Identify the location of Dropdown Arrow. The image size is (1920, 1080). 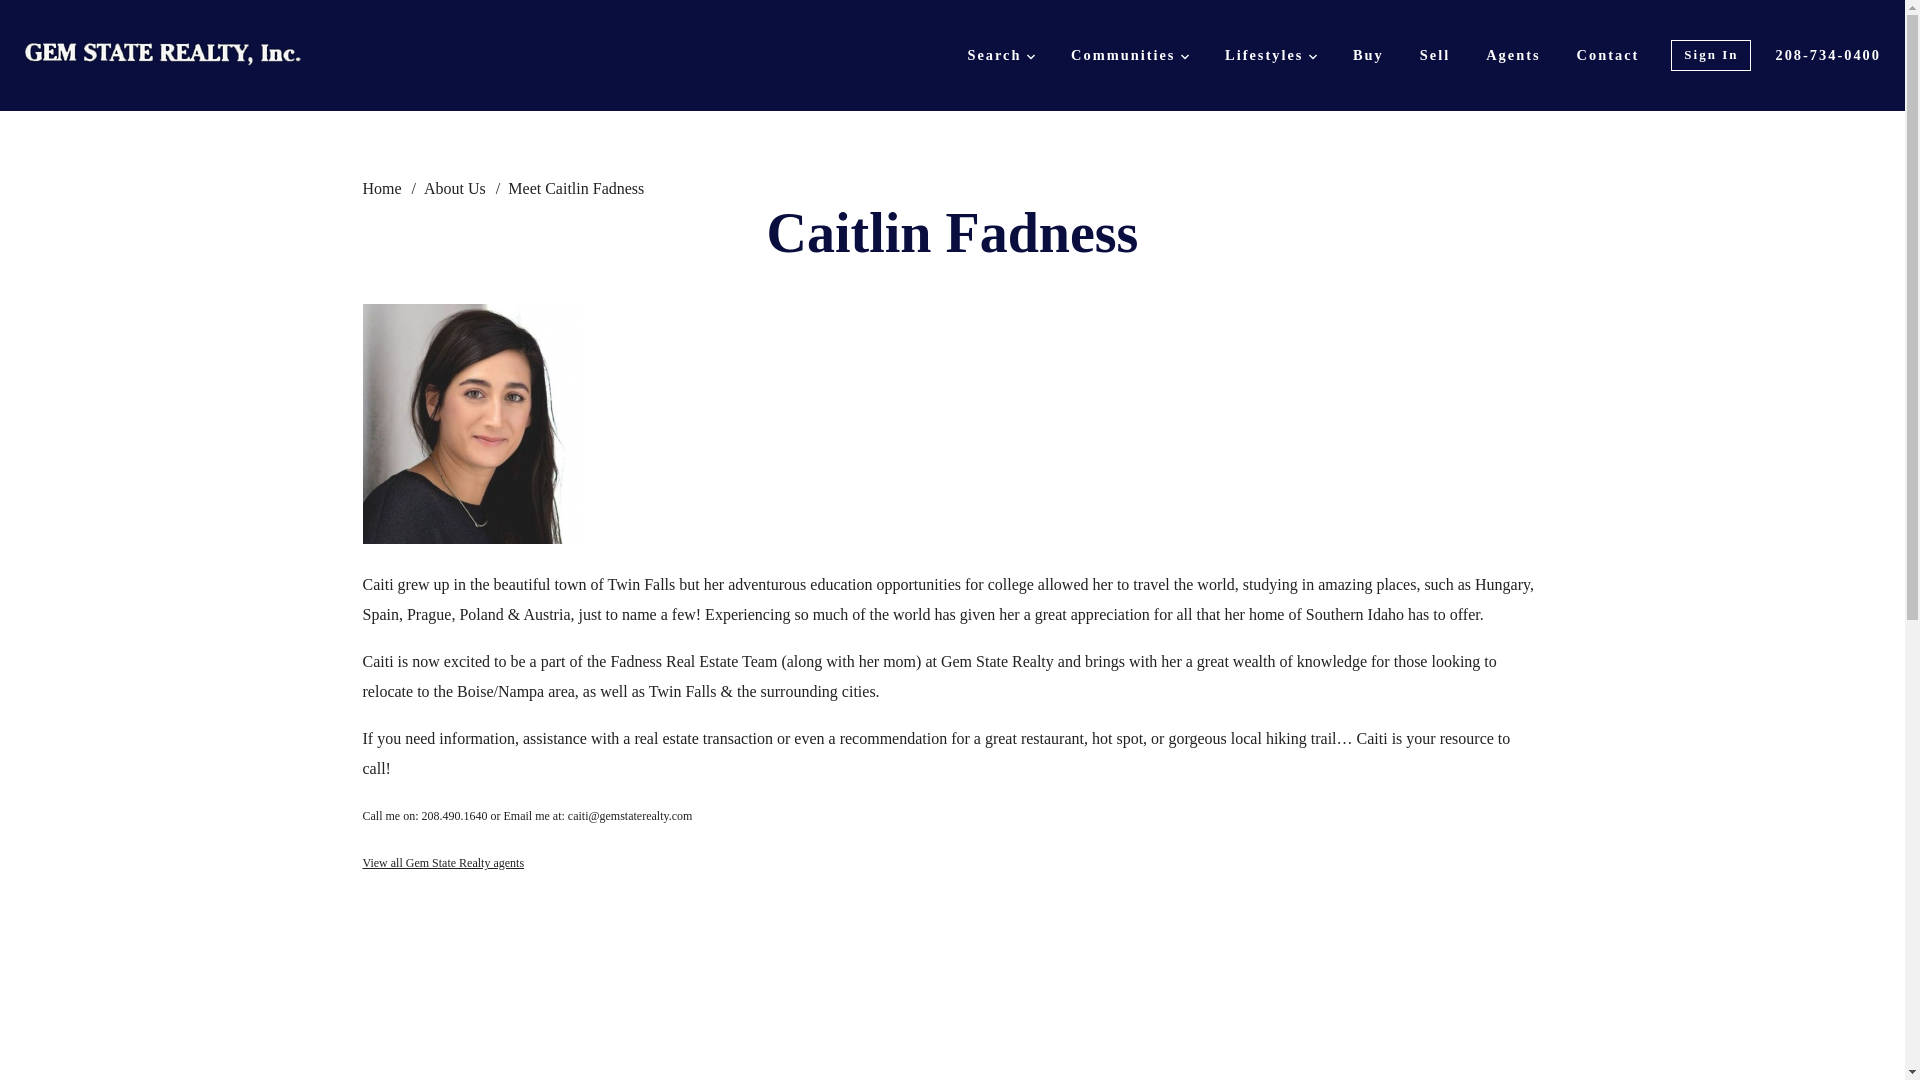
(1030, 56).